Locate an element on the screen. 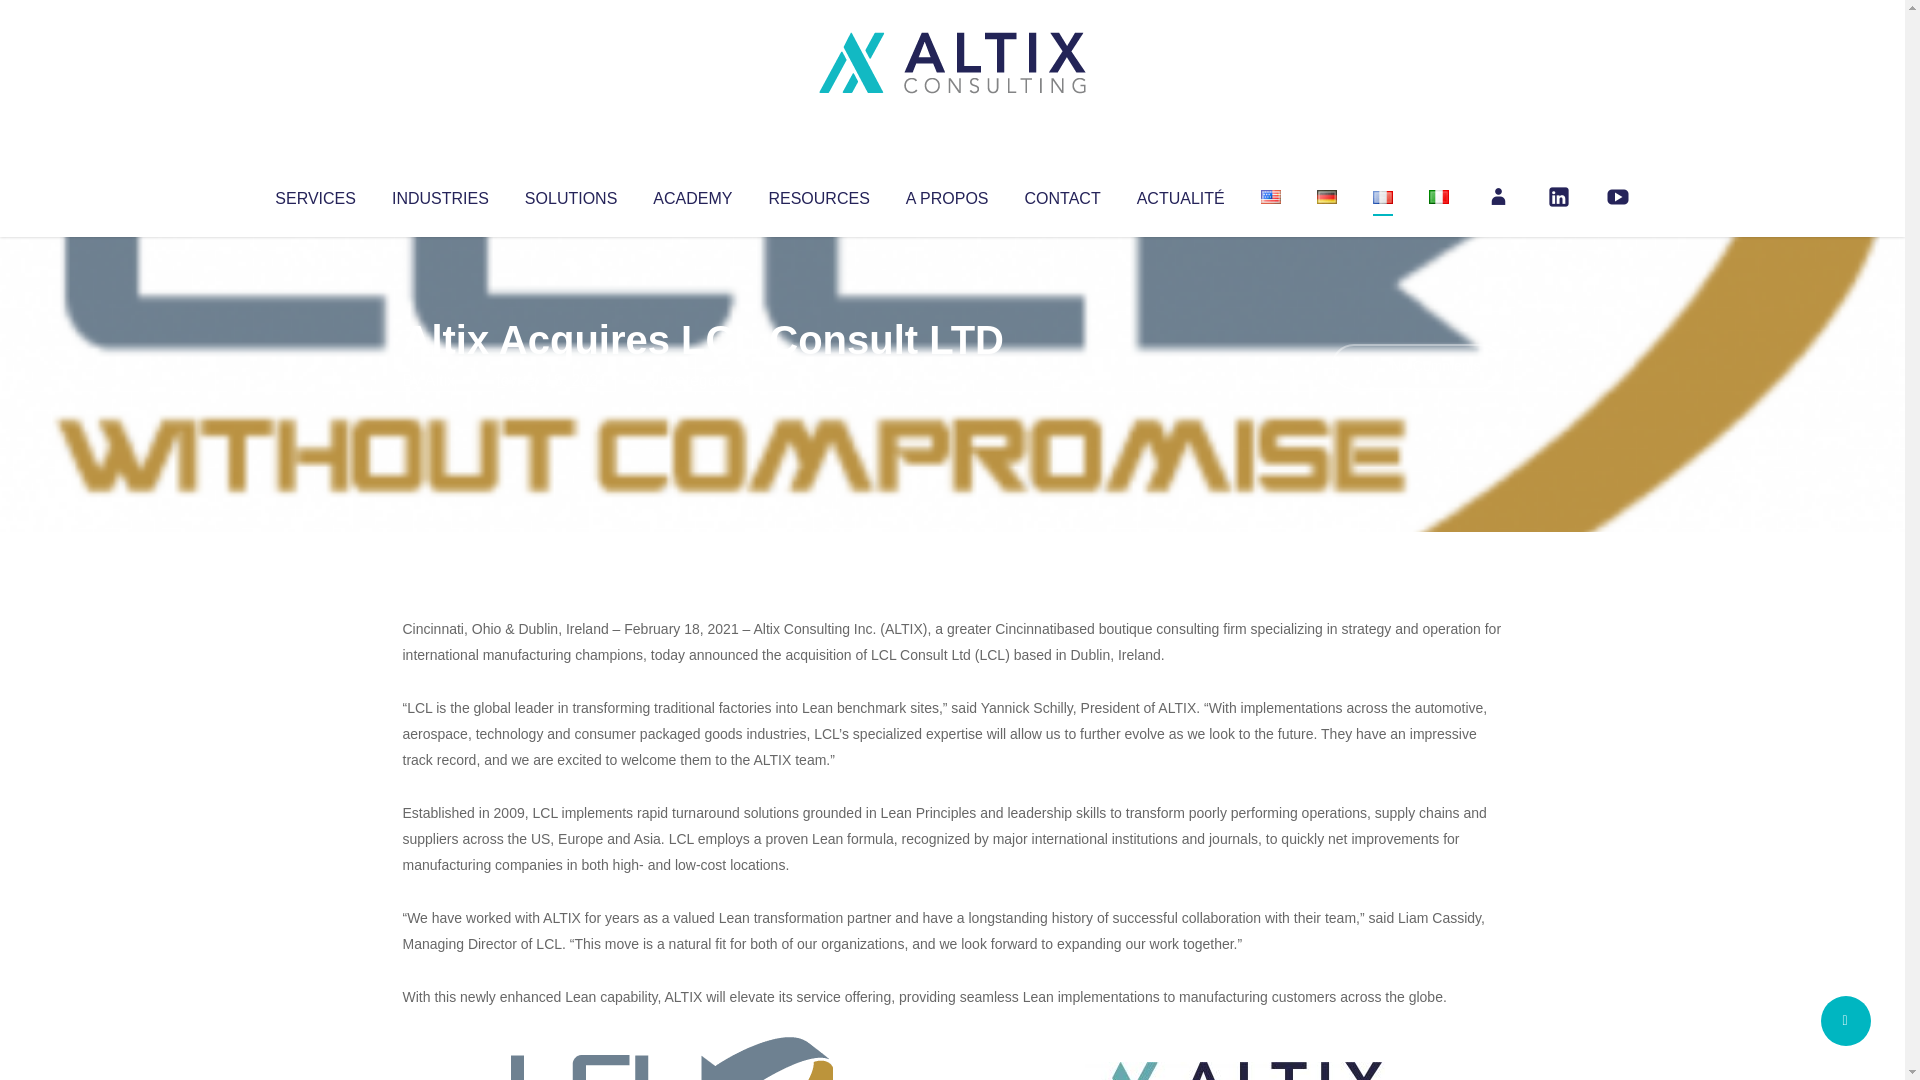 Image resolution: width=1920 pixels, height=1080 pixels. Altix is located at coordinates (440, 380).